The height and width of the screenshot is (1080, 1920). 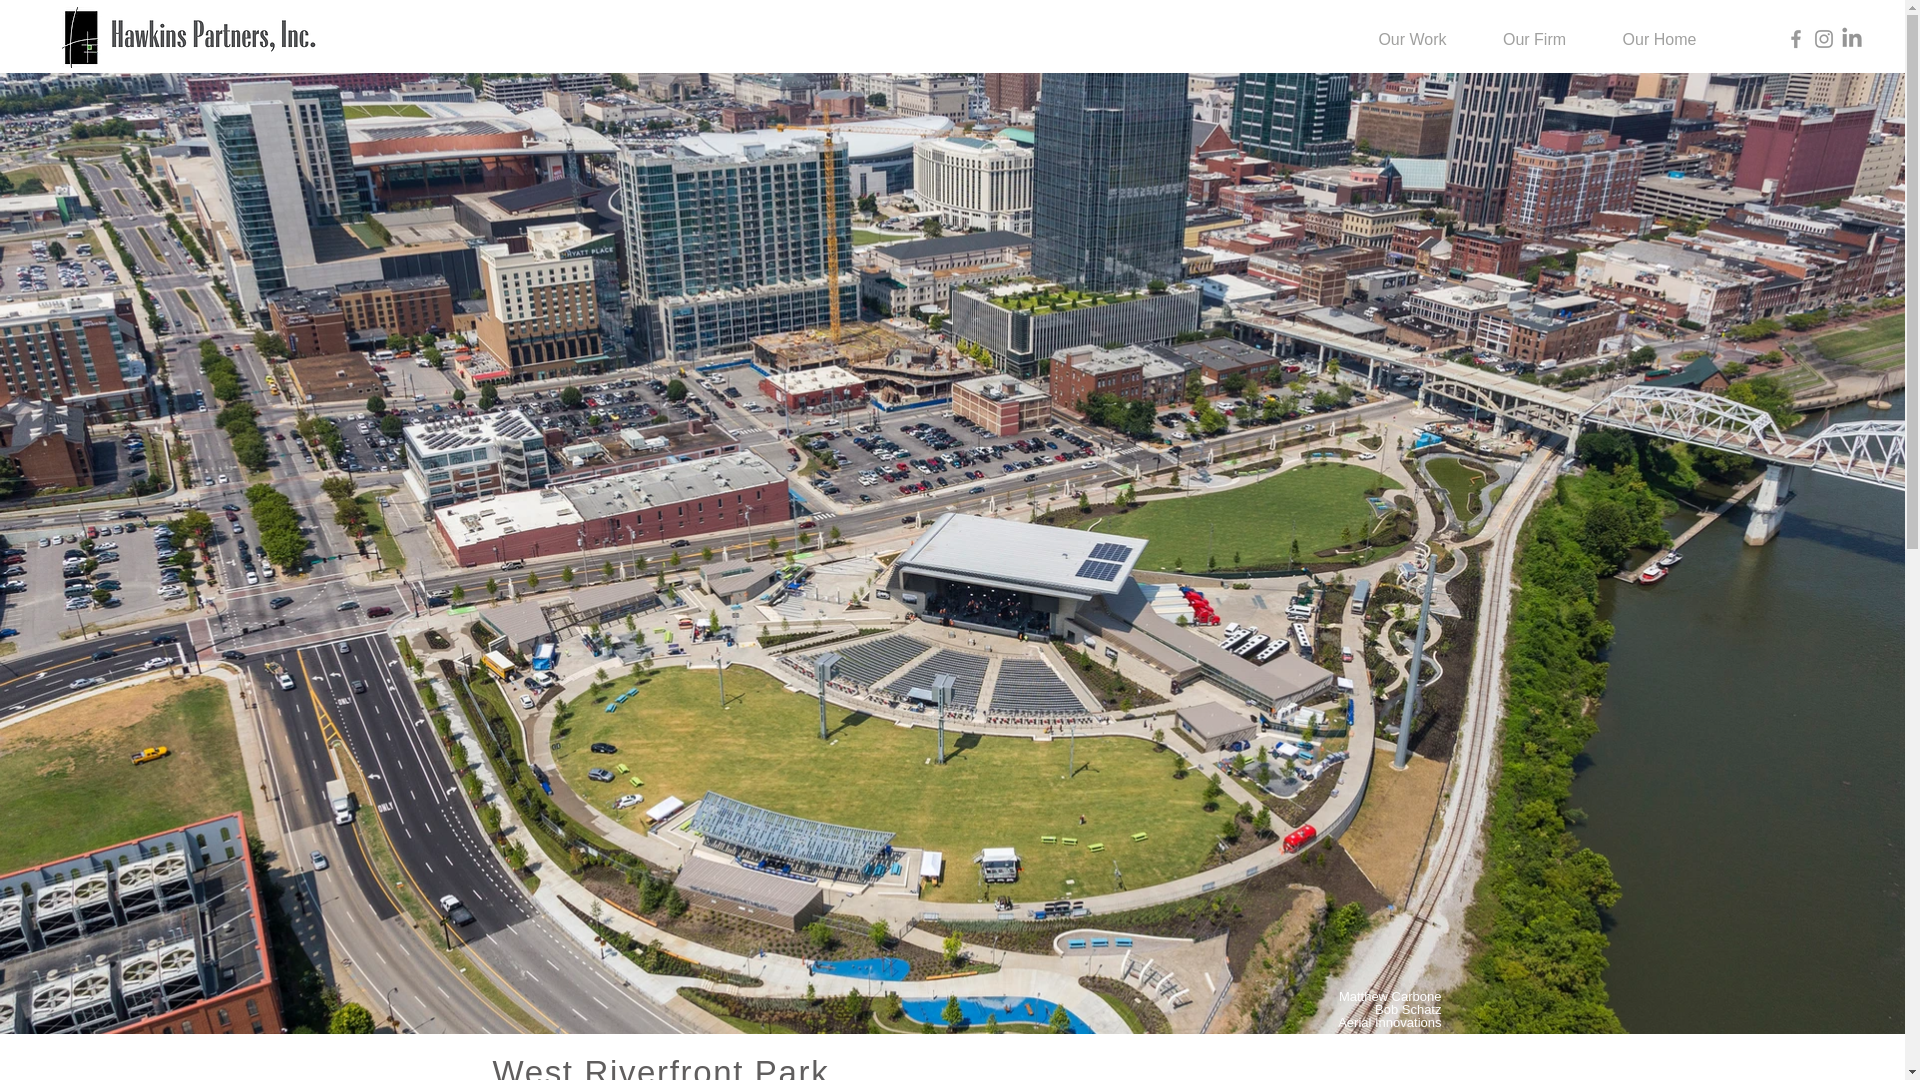 I want to click on Our Firm, so click(x=1534, y=39).